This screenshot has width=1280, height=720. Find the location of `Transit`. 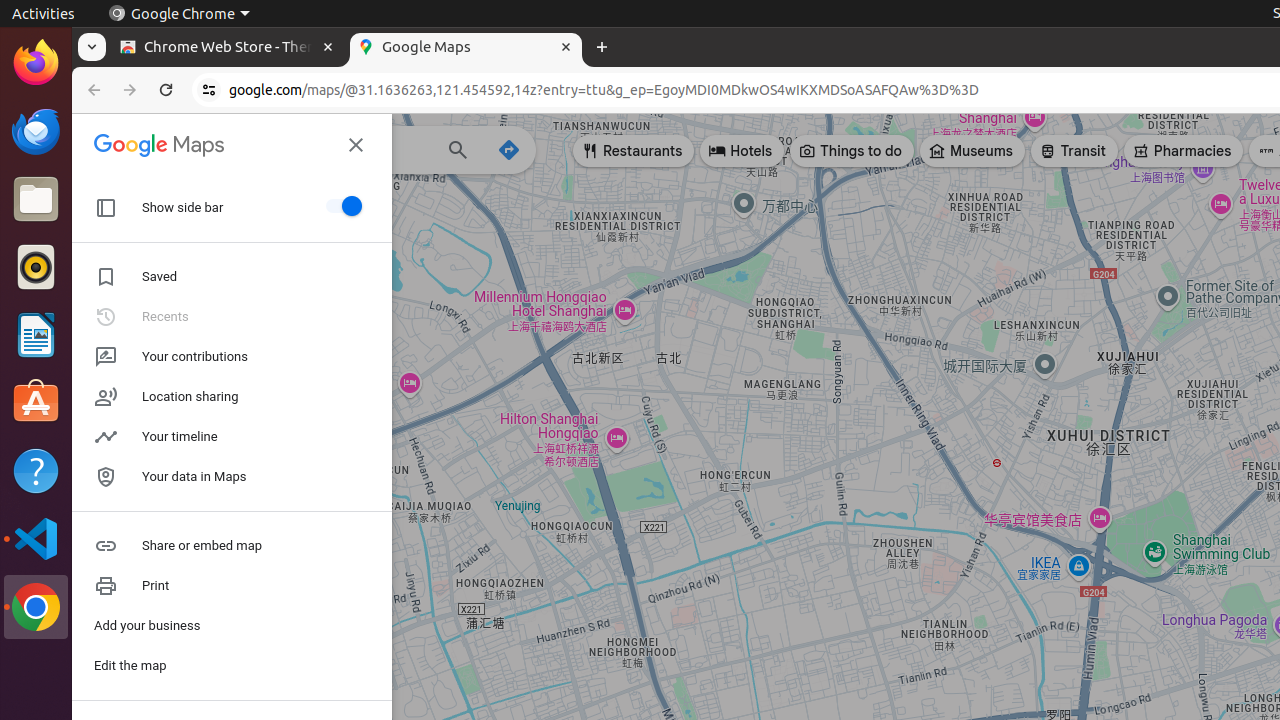

Transit is located at coordinates (1074, 151).